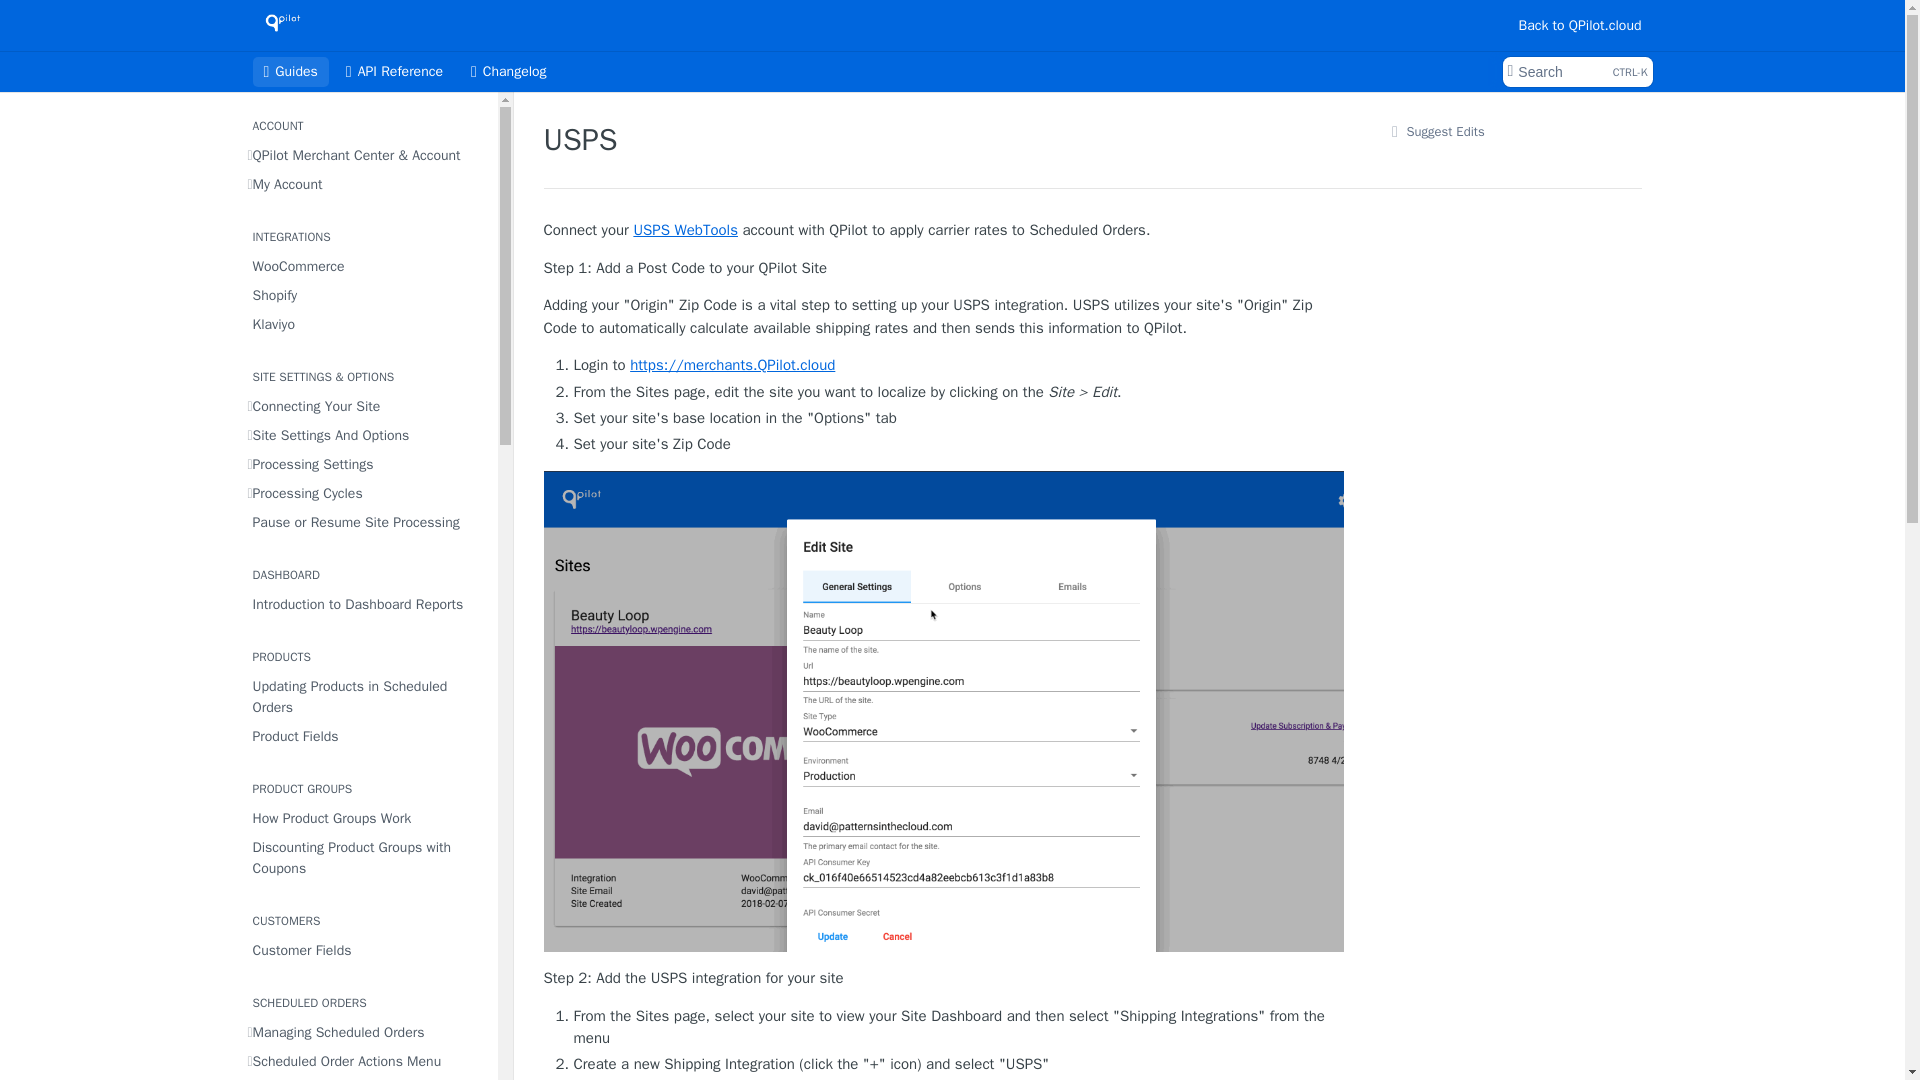 This screenshot has height=1080, width=1920. Describe the element at coordinates (366, 406) in the screenshot. I see `Shopify` at that location.